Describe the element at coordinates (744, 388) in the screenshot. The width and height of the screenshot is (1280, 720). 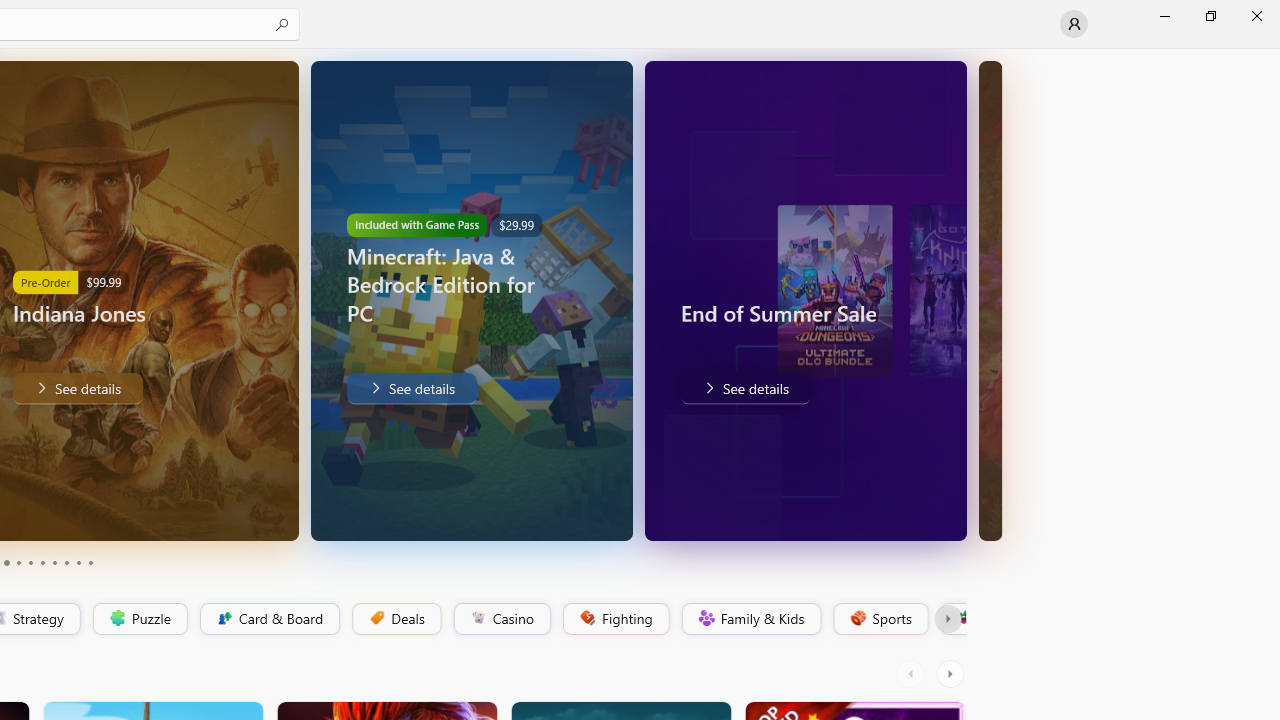
I see `End of Summer Sale. Save up to 80%.  . See details` at that location.